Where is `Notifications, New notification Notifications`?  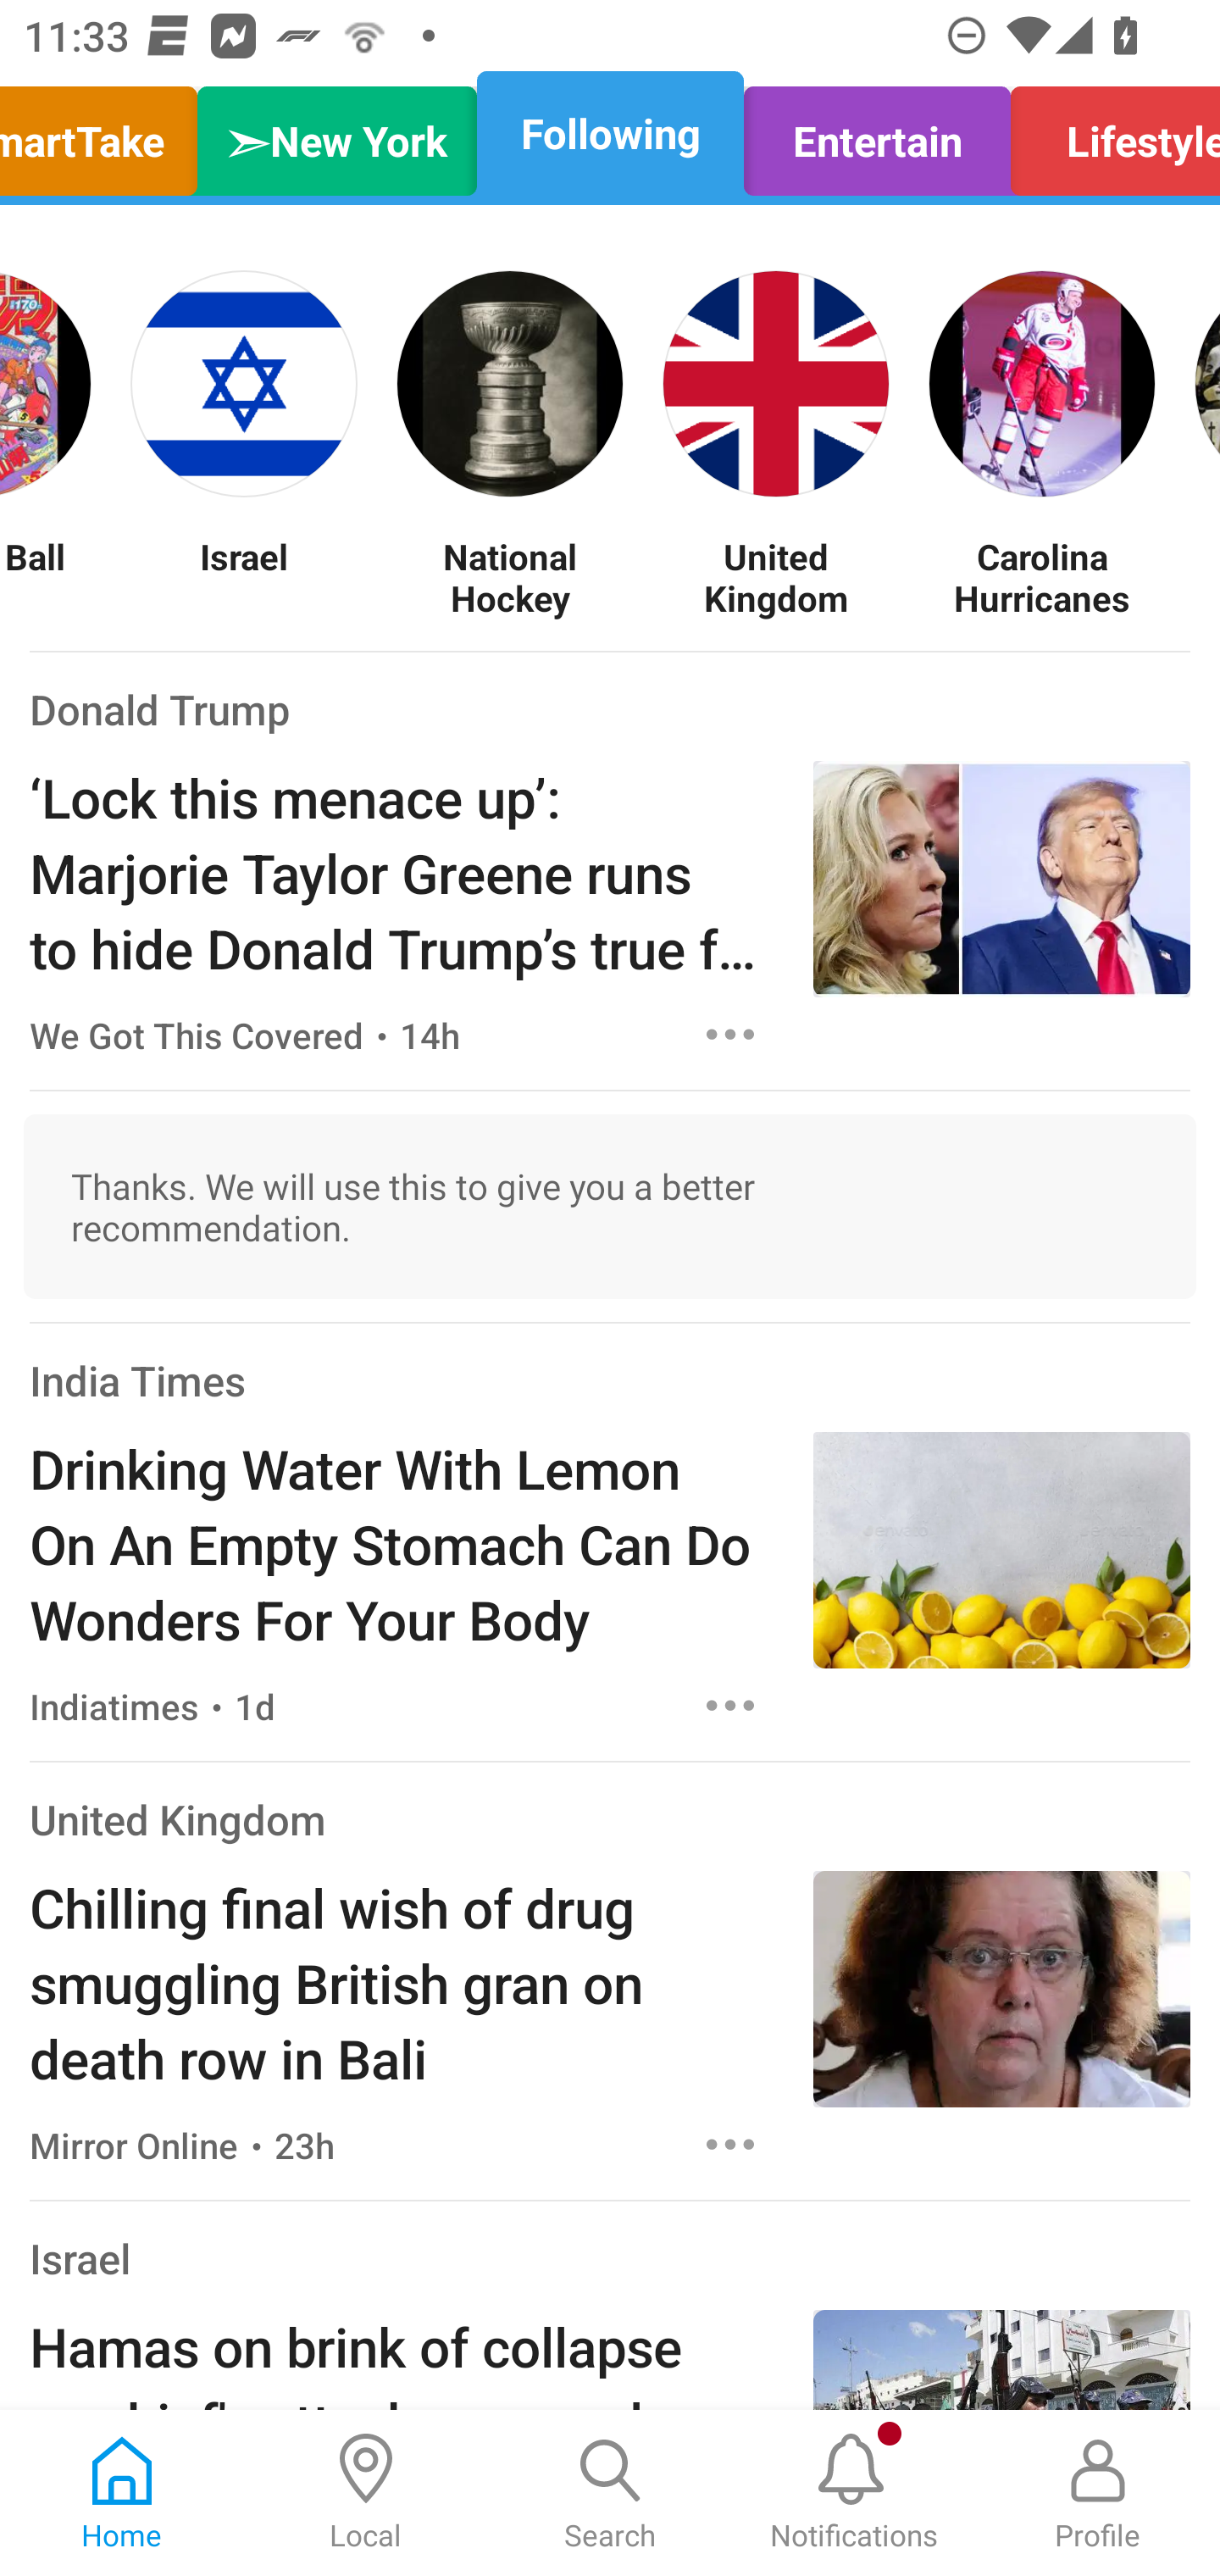
Notifications, New notification Notifications is located at coordinates (854, 2493).